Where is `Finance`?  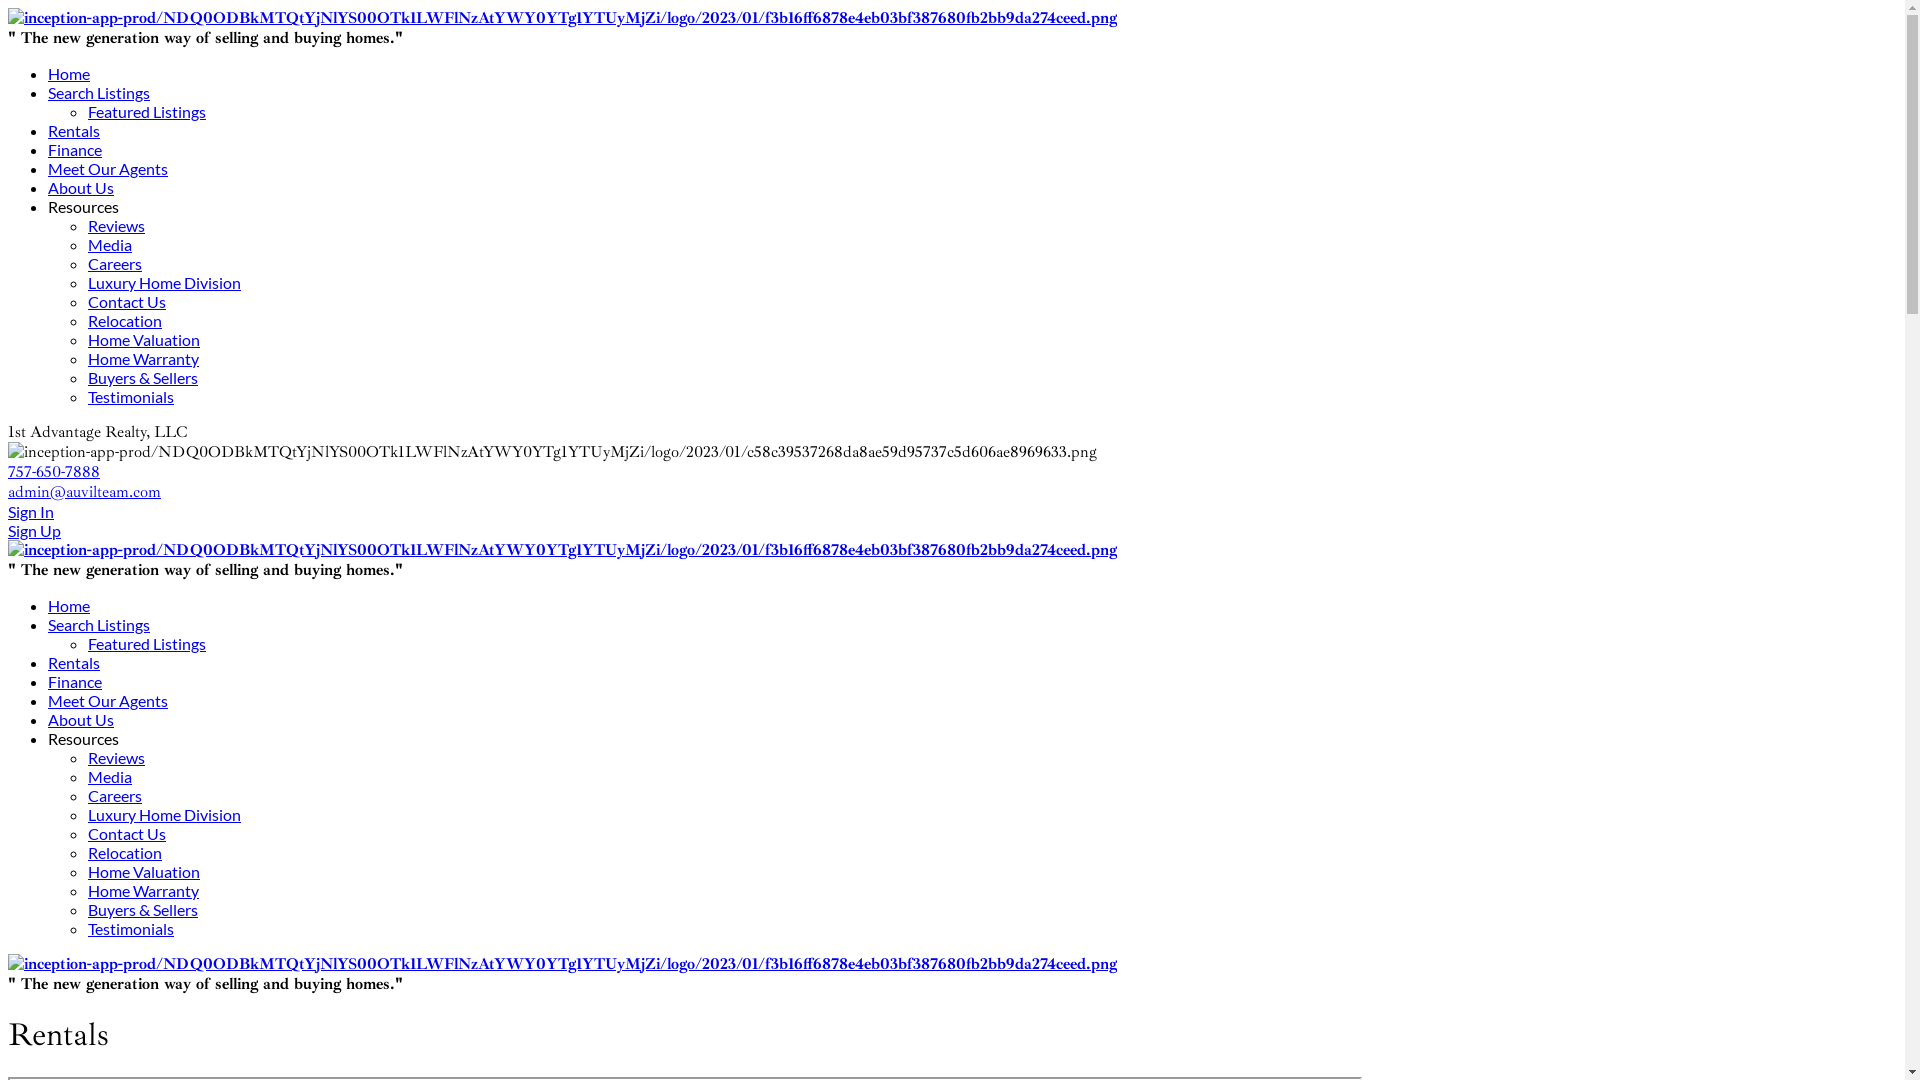 Finance is located at coordinates (75, 682).